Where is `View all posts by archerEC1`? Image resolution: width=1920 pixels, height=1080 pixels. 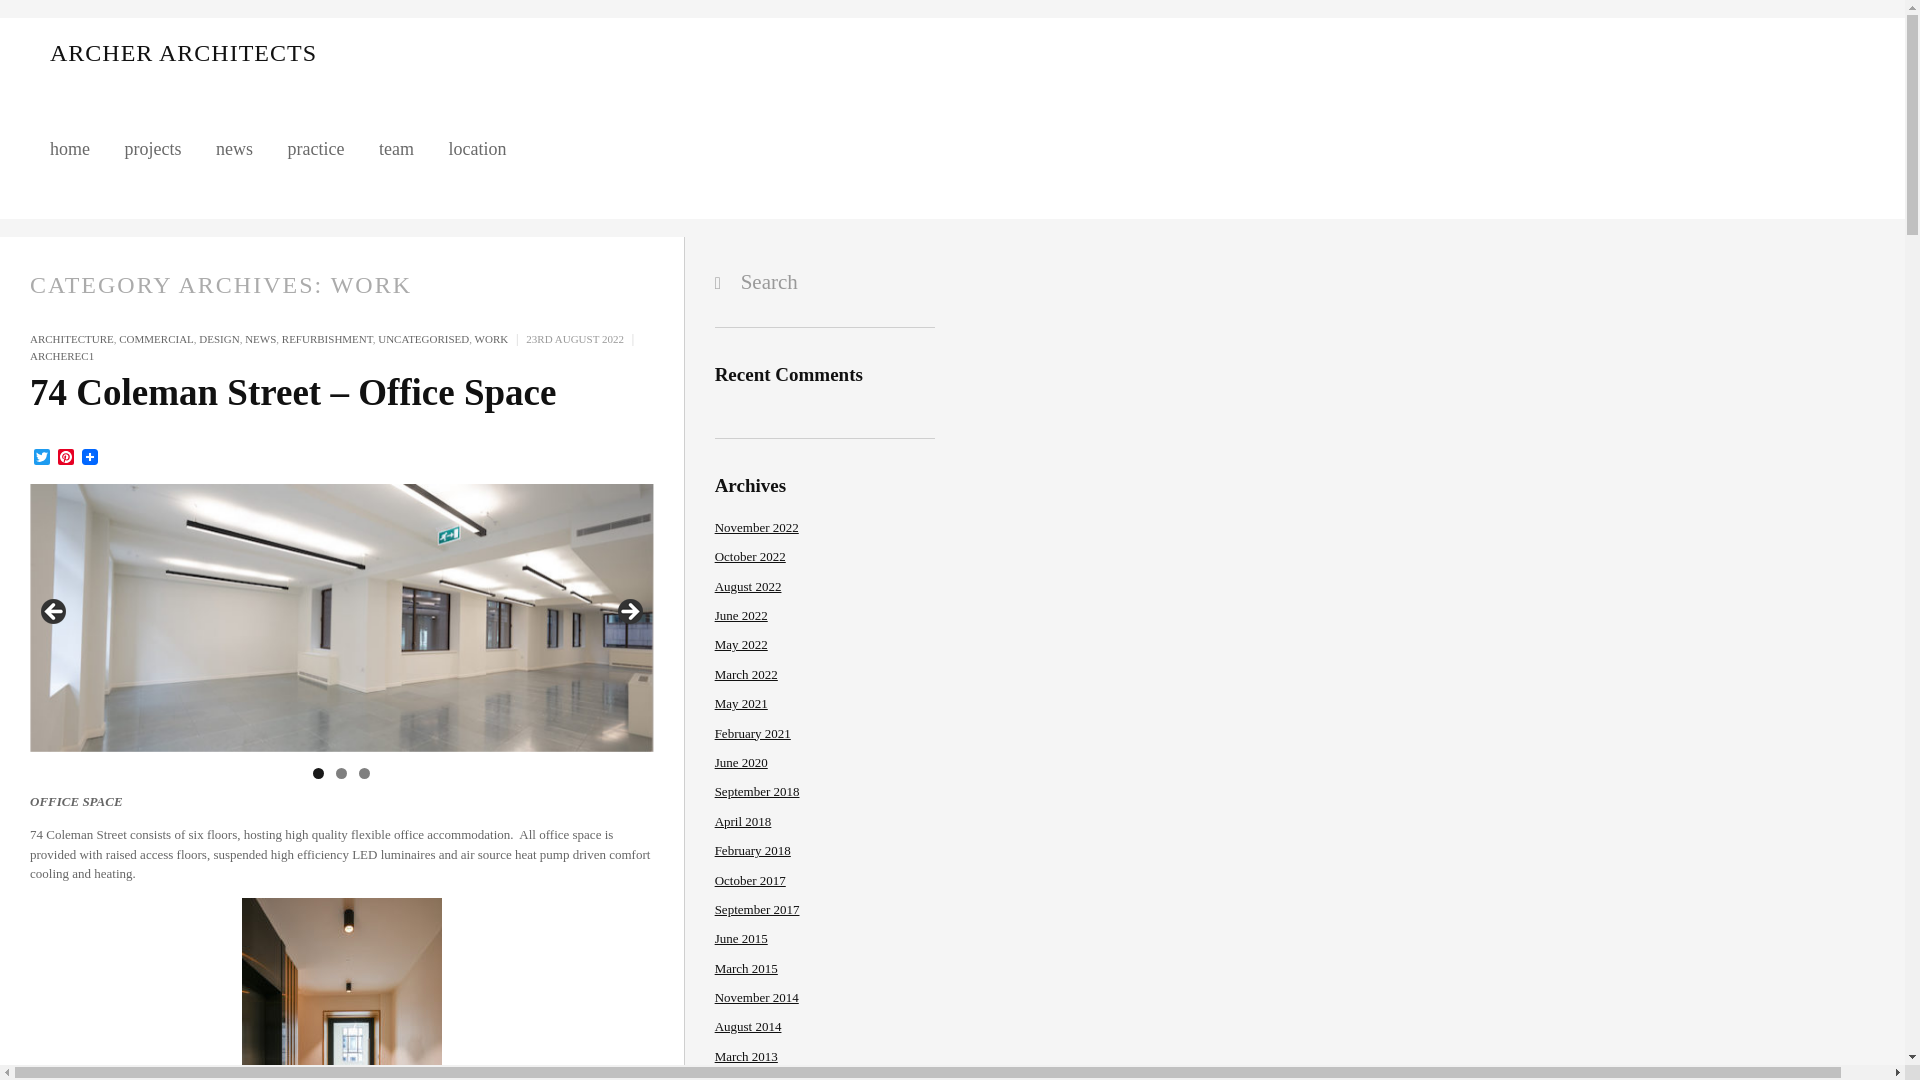
View all posts by archerEC1 is located at coordinates (62, 355).